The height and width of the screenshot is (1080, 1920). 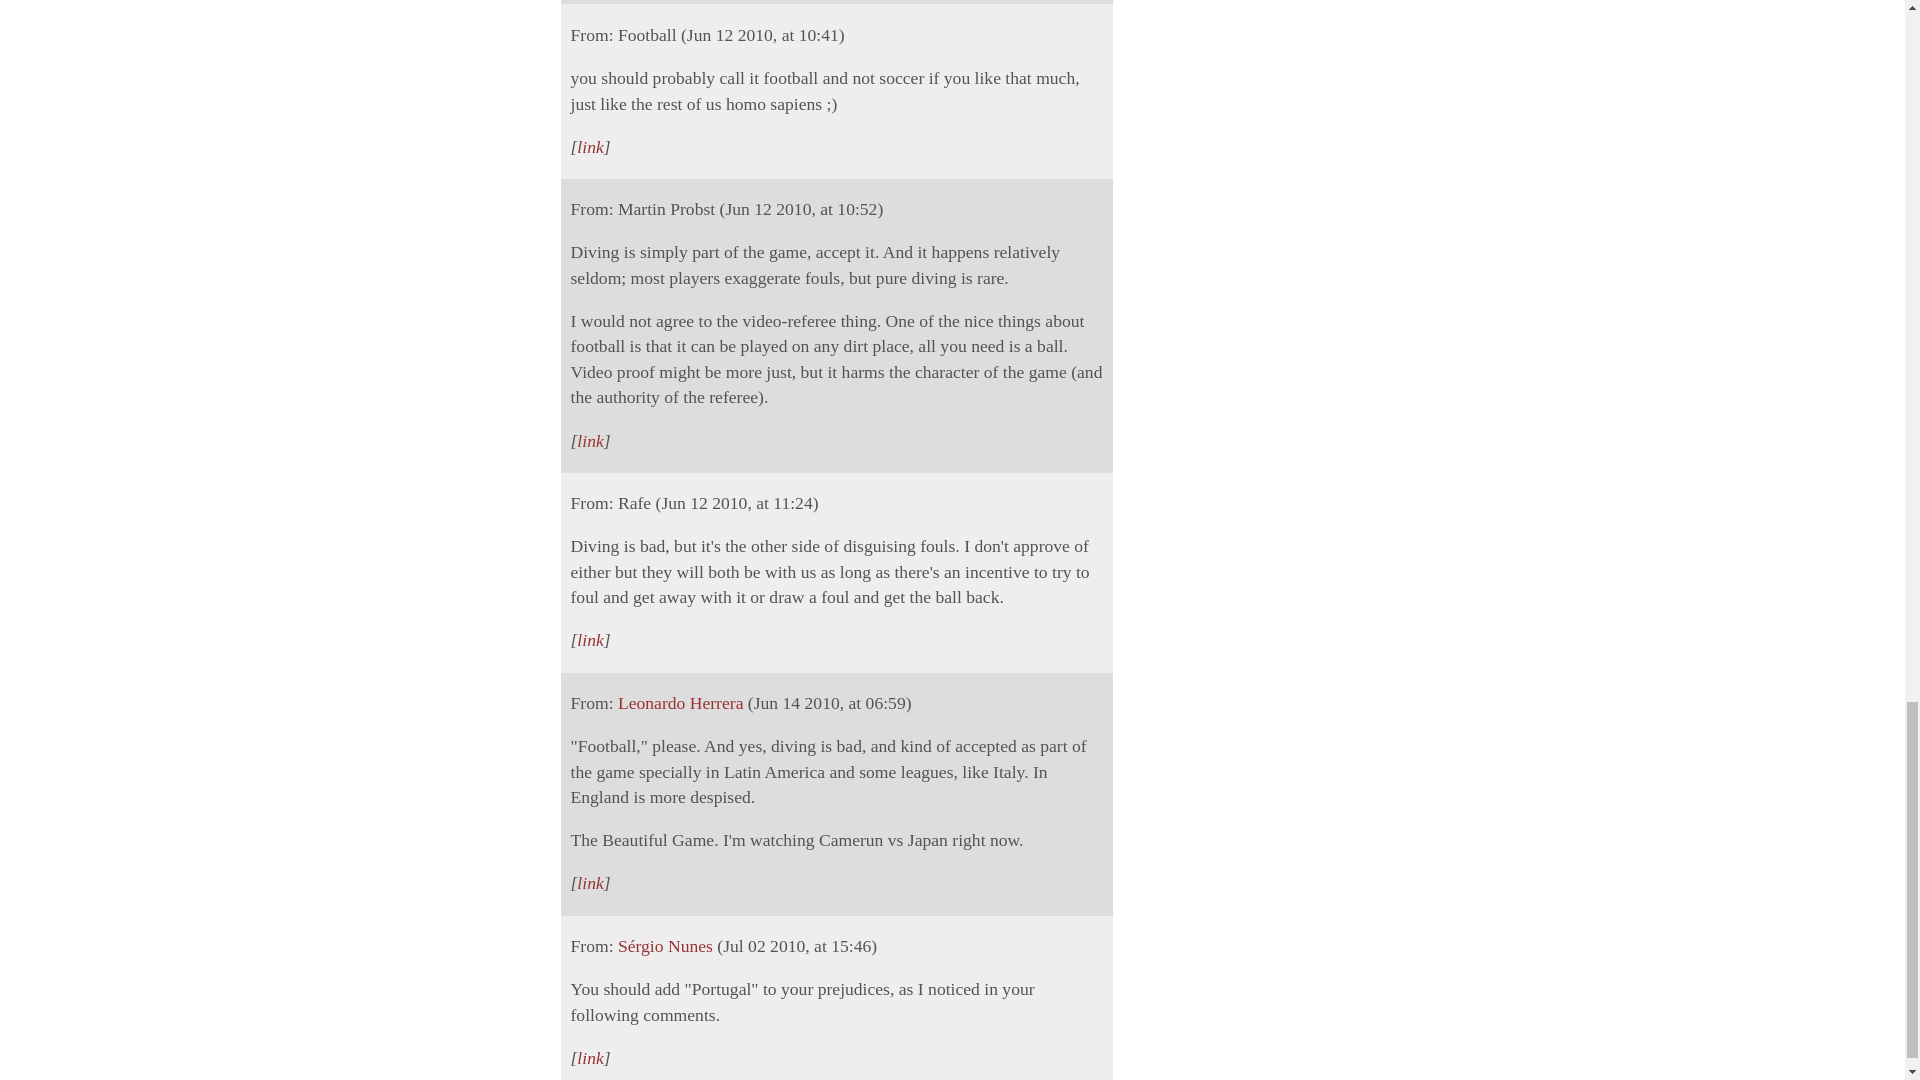 What do you see at coordinates (590, 146) in the screenshot?
I see `link` at bounding box center [590, 146].